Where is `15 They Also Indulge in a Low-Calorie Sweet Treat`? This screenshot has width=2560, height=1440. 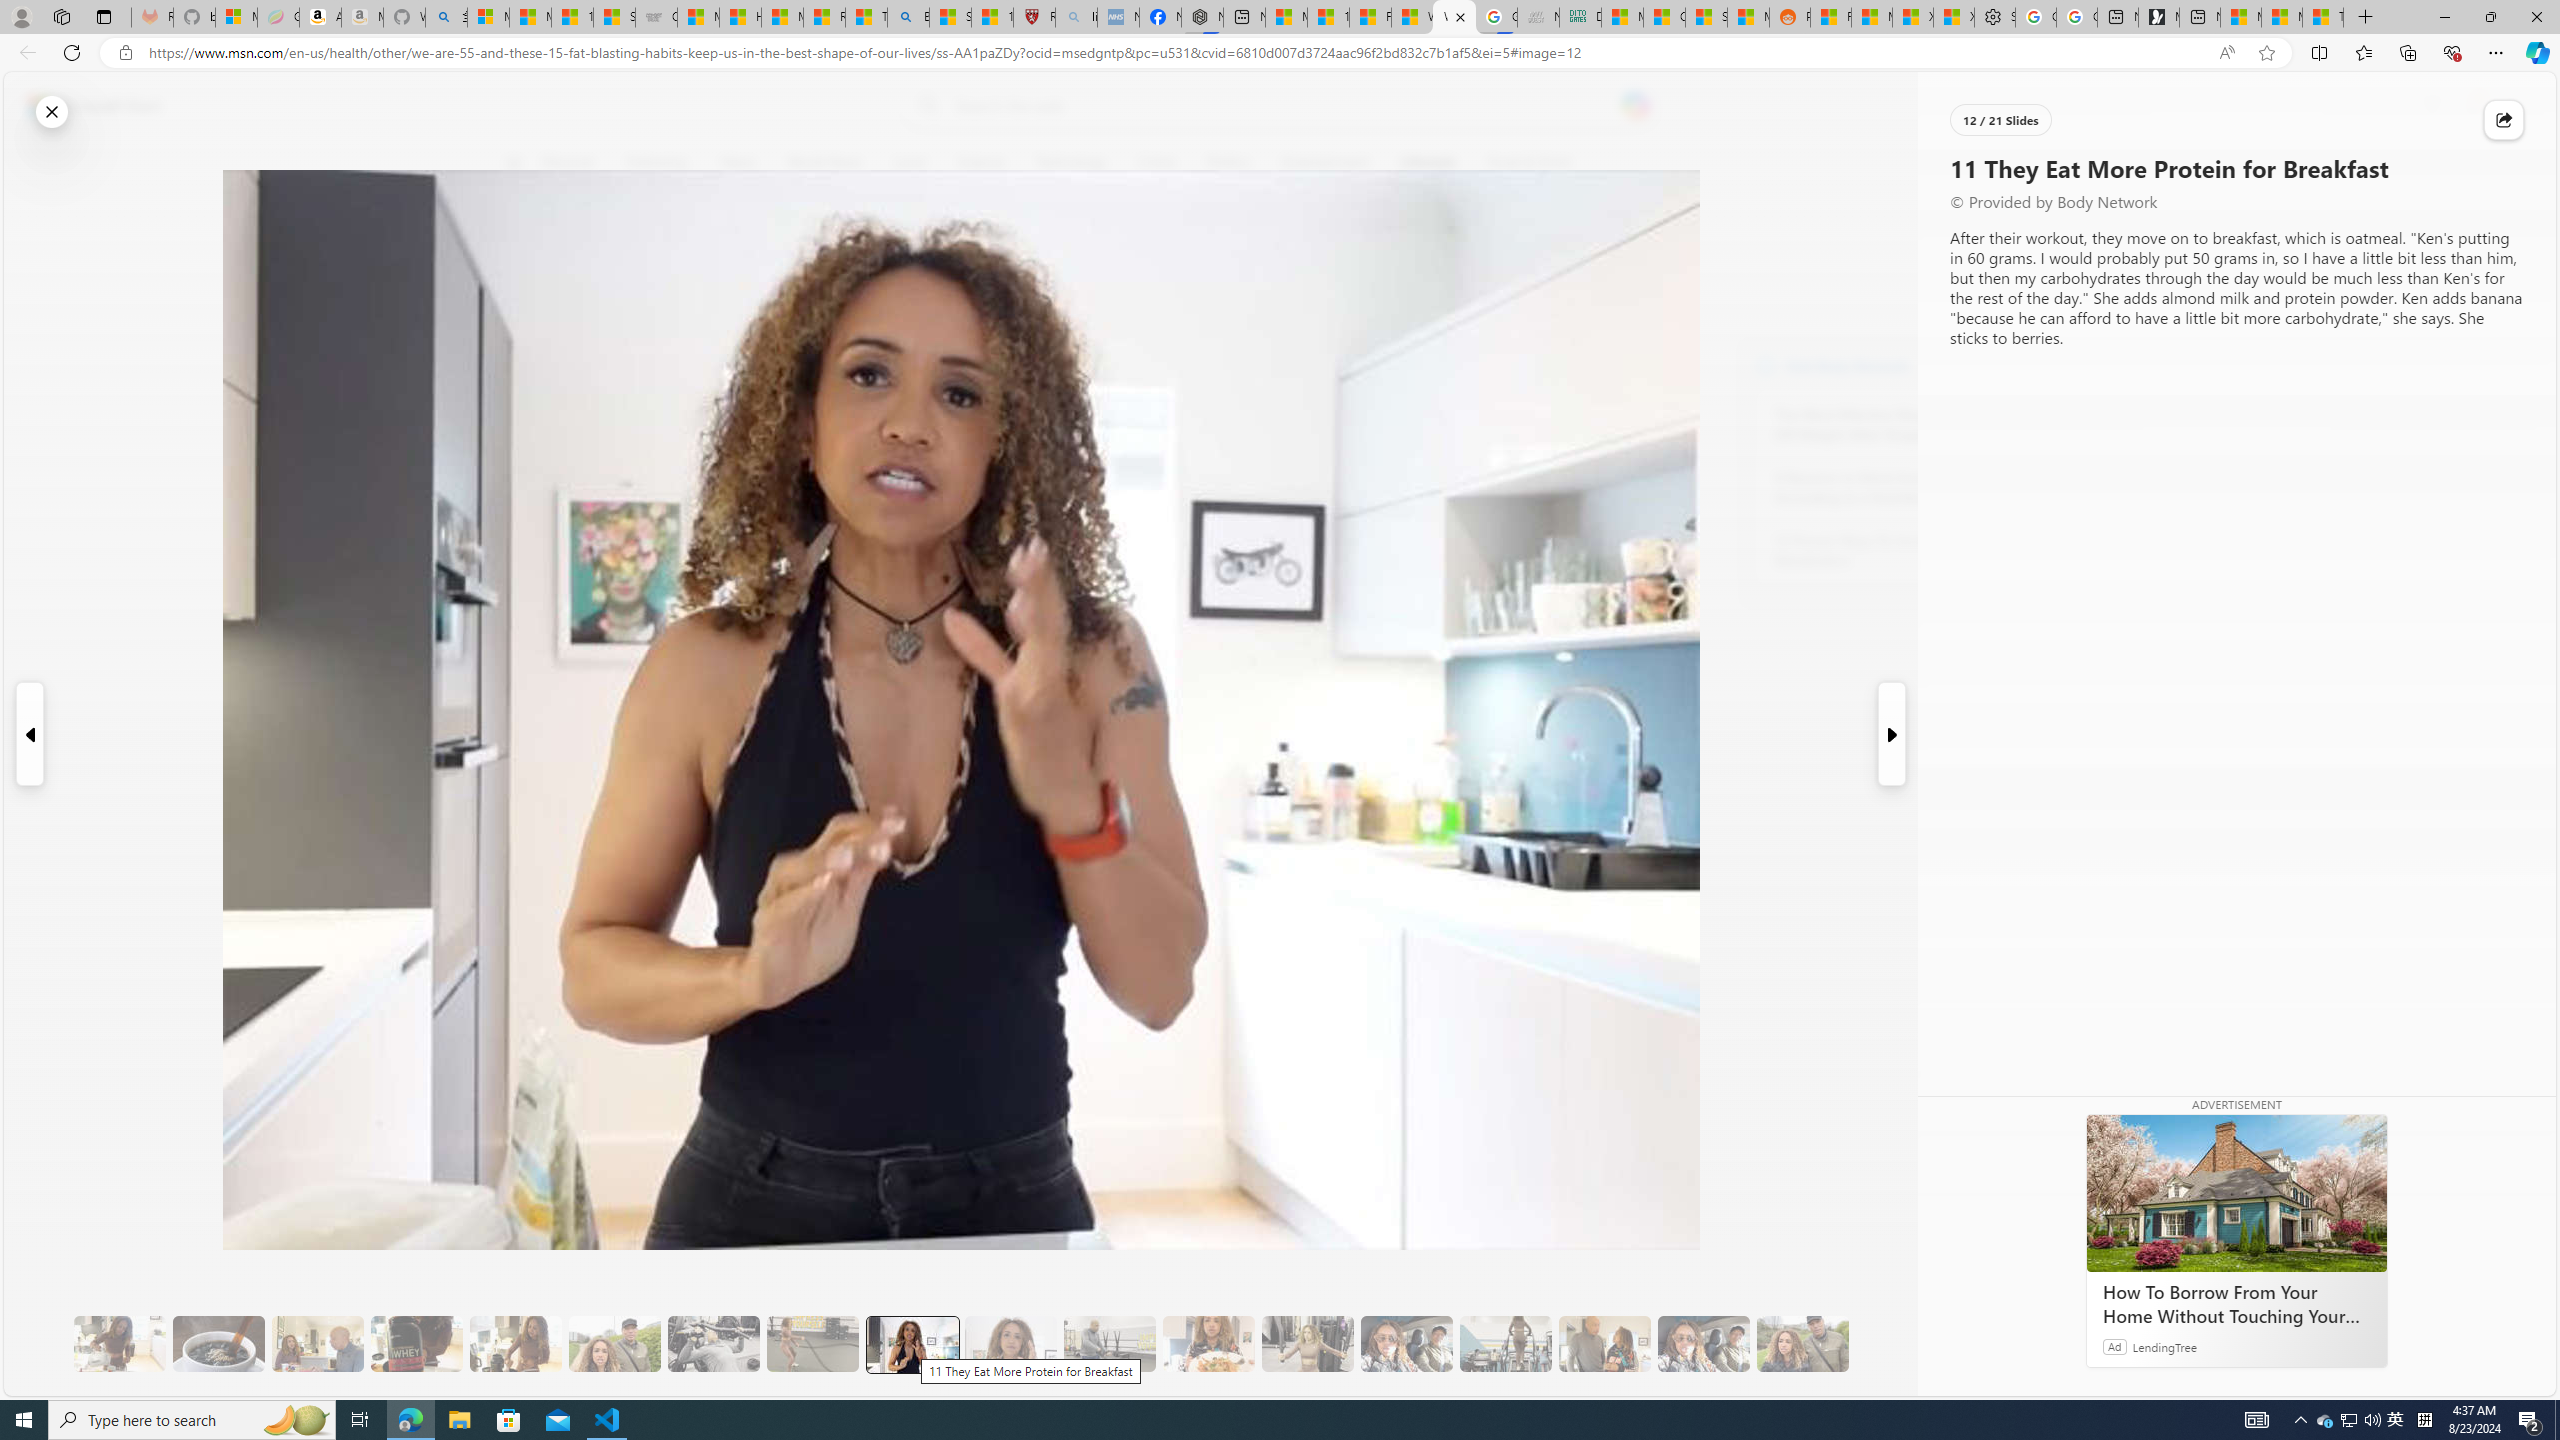
15 They Also Indulge in a Low-Calorie Sweet Treat is located at coordinates (1308, 1344).